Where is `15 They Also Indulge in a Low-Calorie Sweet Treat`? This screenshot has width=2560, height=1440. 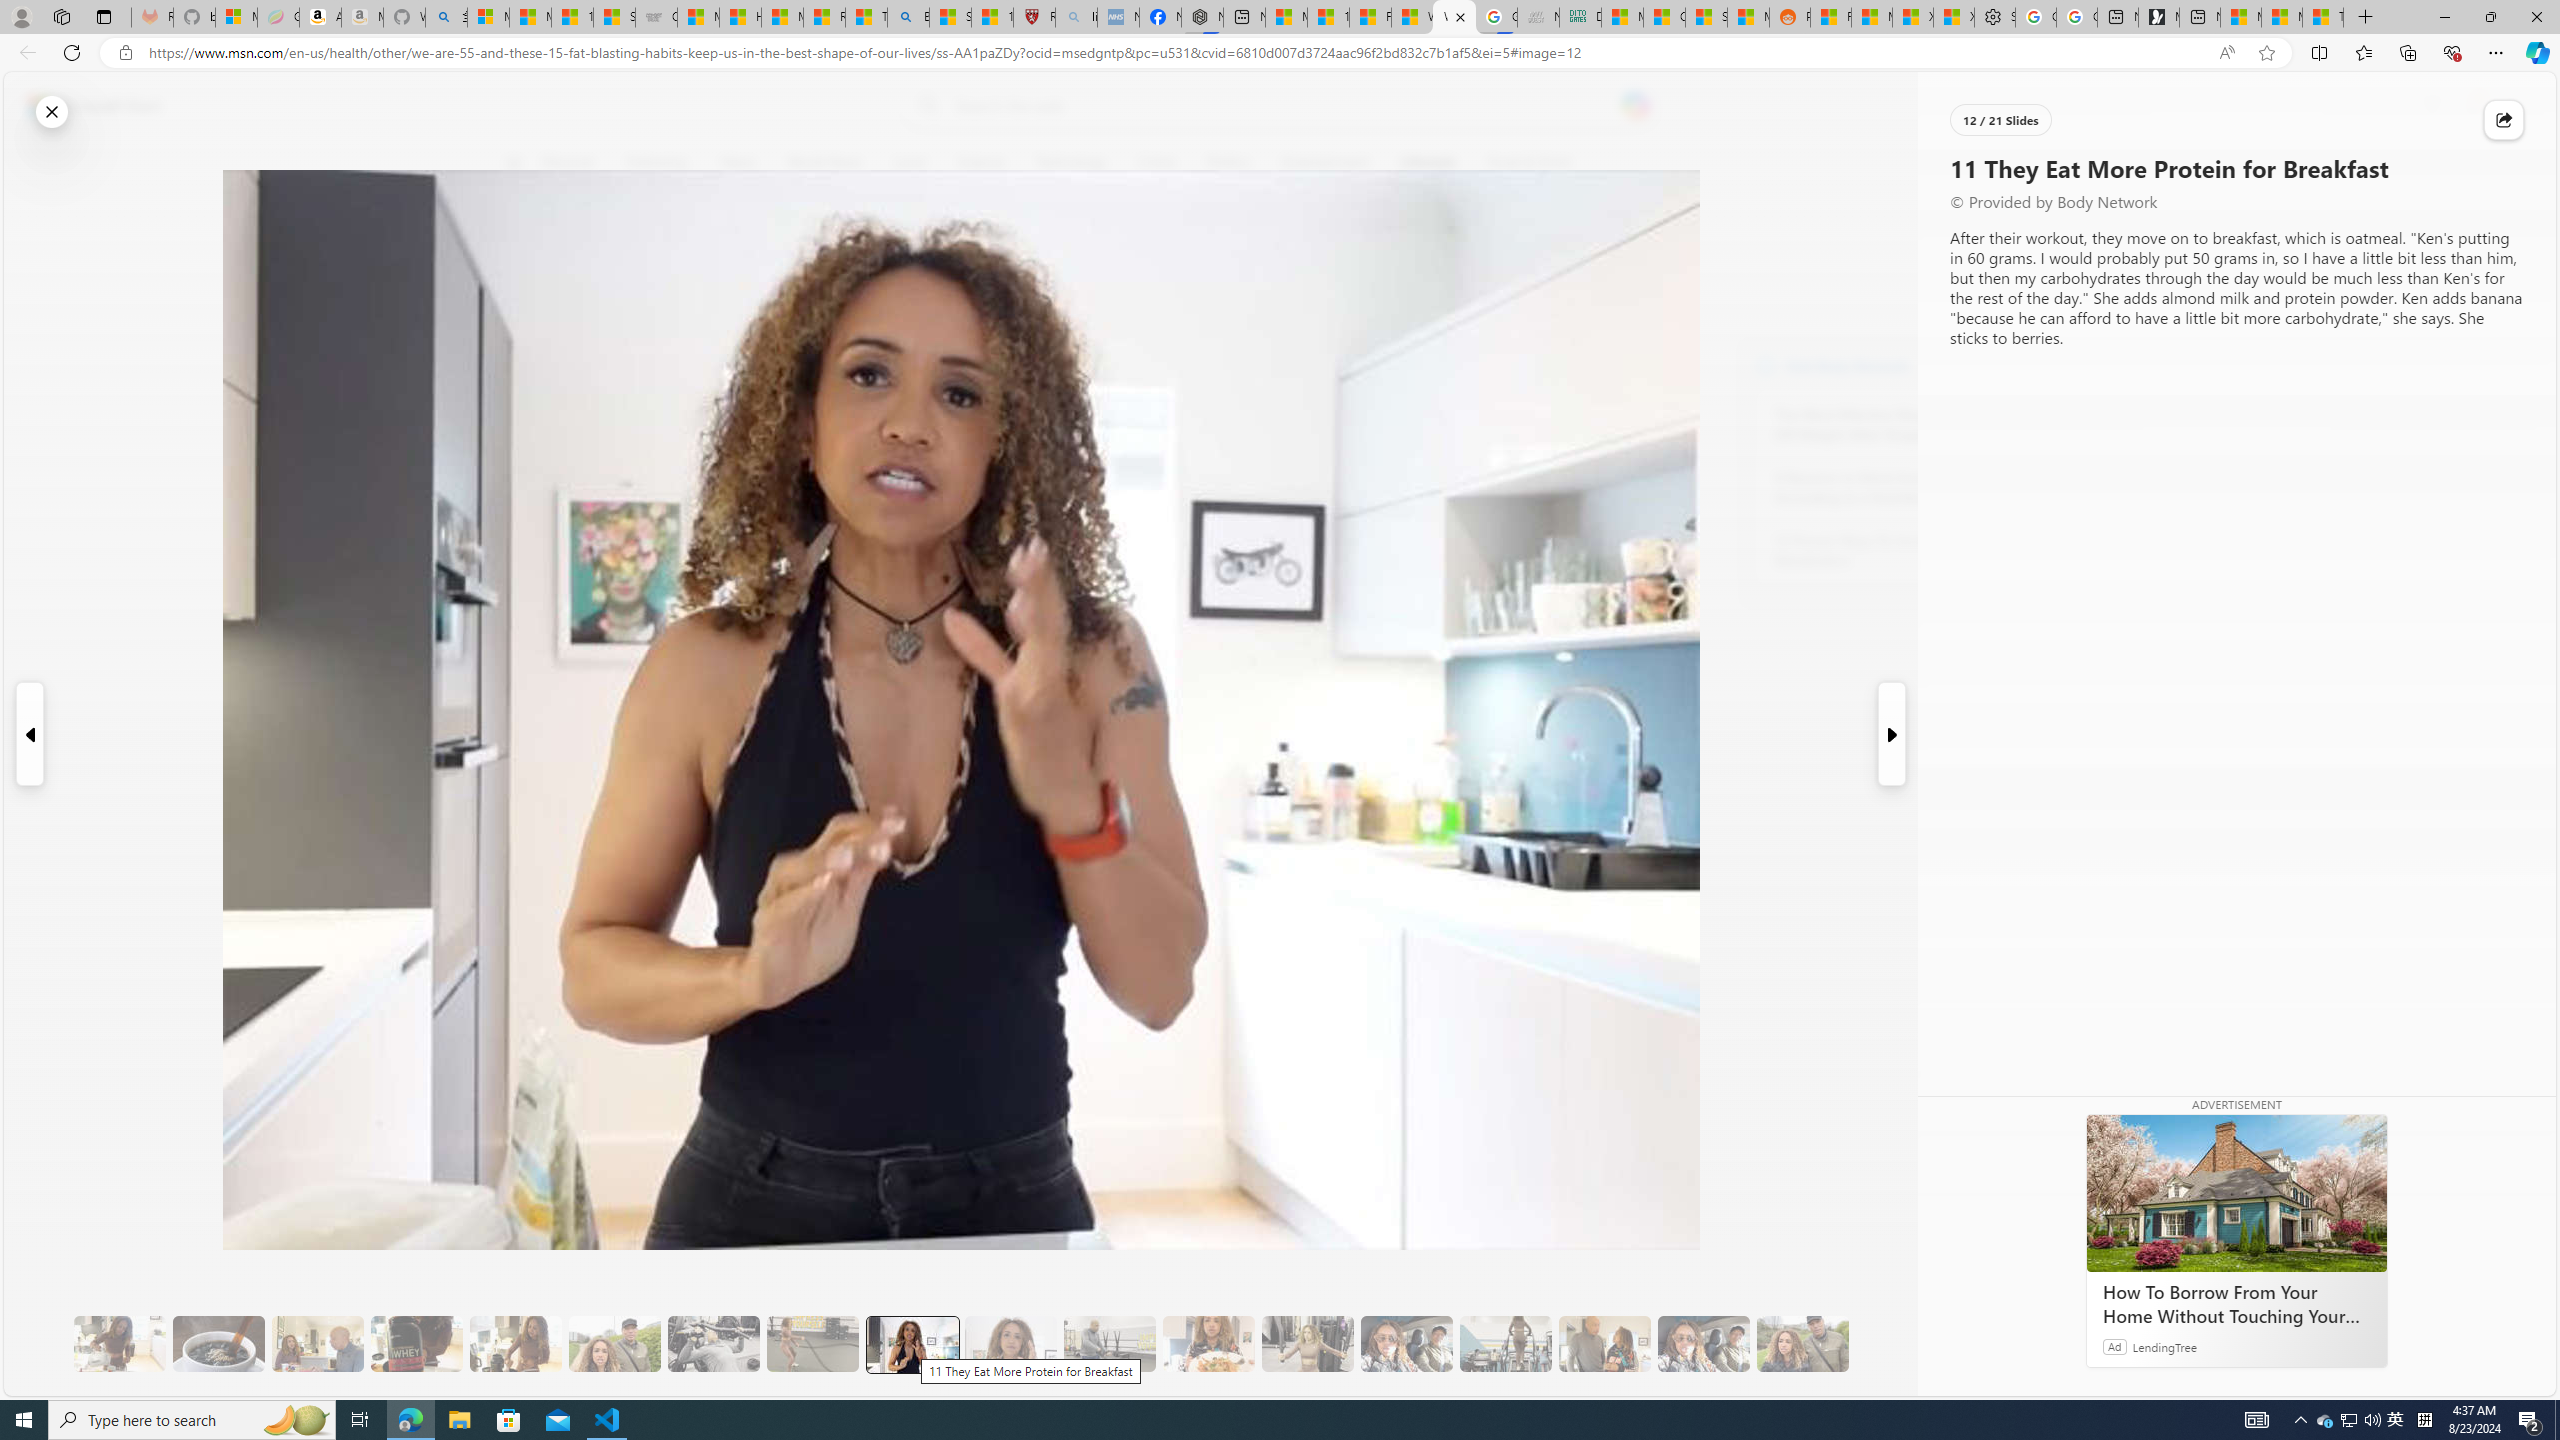
15 They Also Indulge in a Low-Calorie Sweet Treat is located at coordinates (1308, 1344).